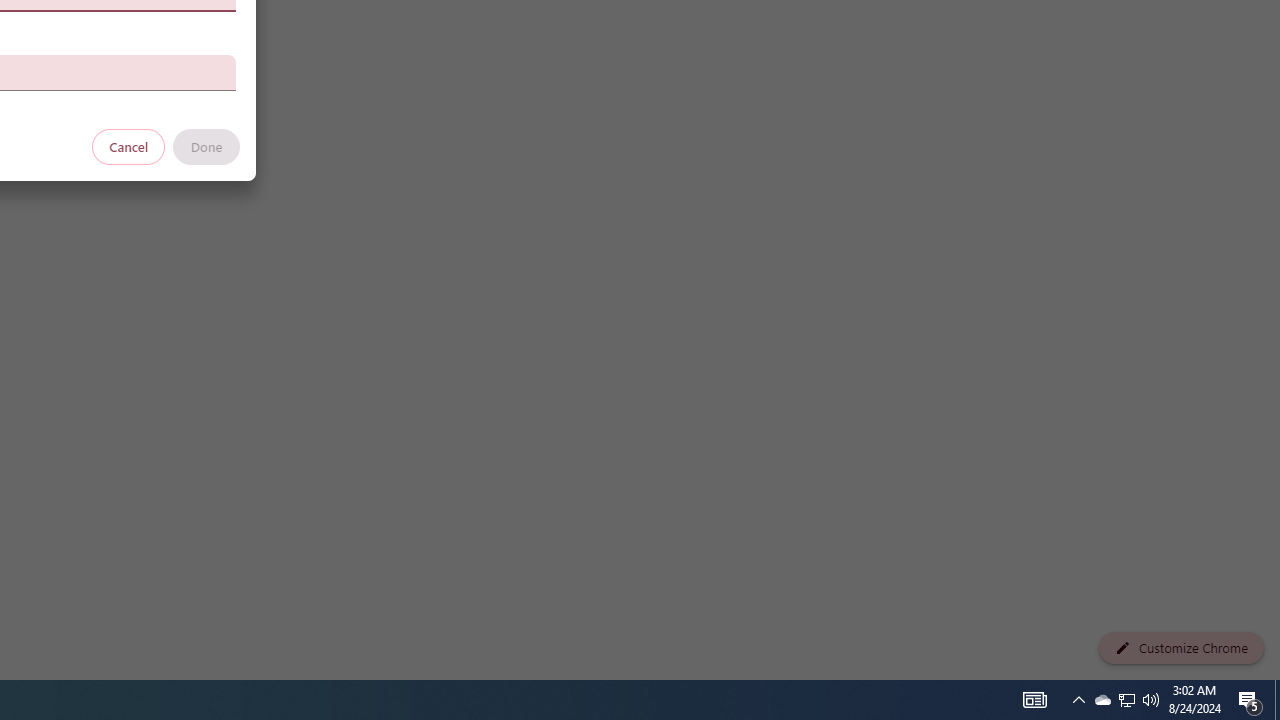  I want to click on Cancel, so click(129, 146).